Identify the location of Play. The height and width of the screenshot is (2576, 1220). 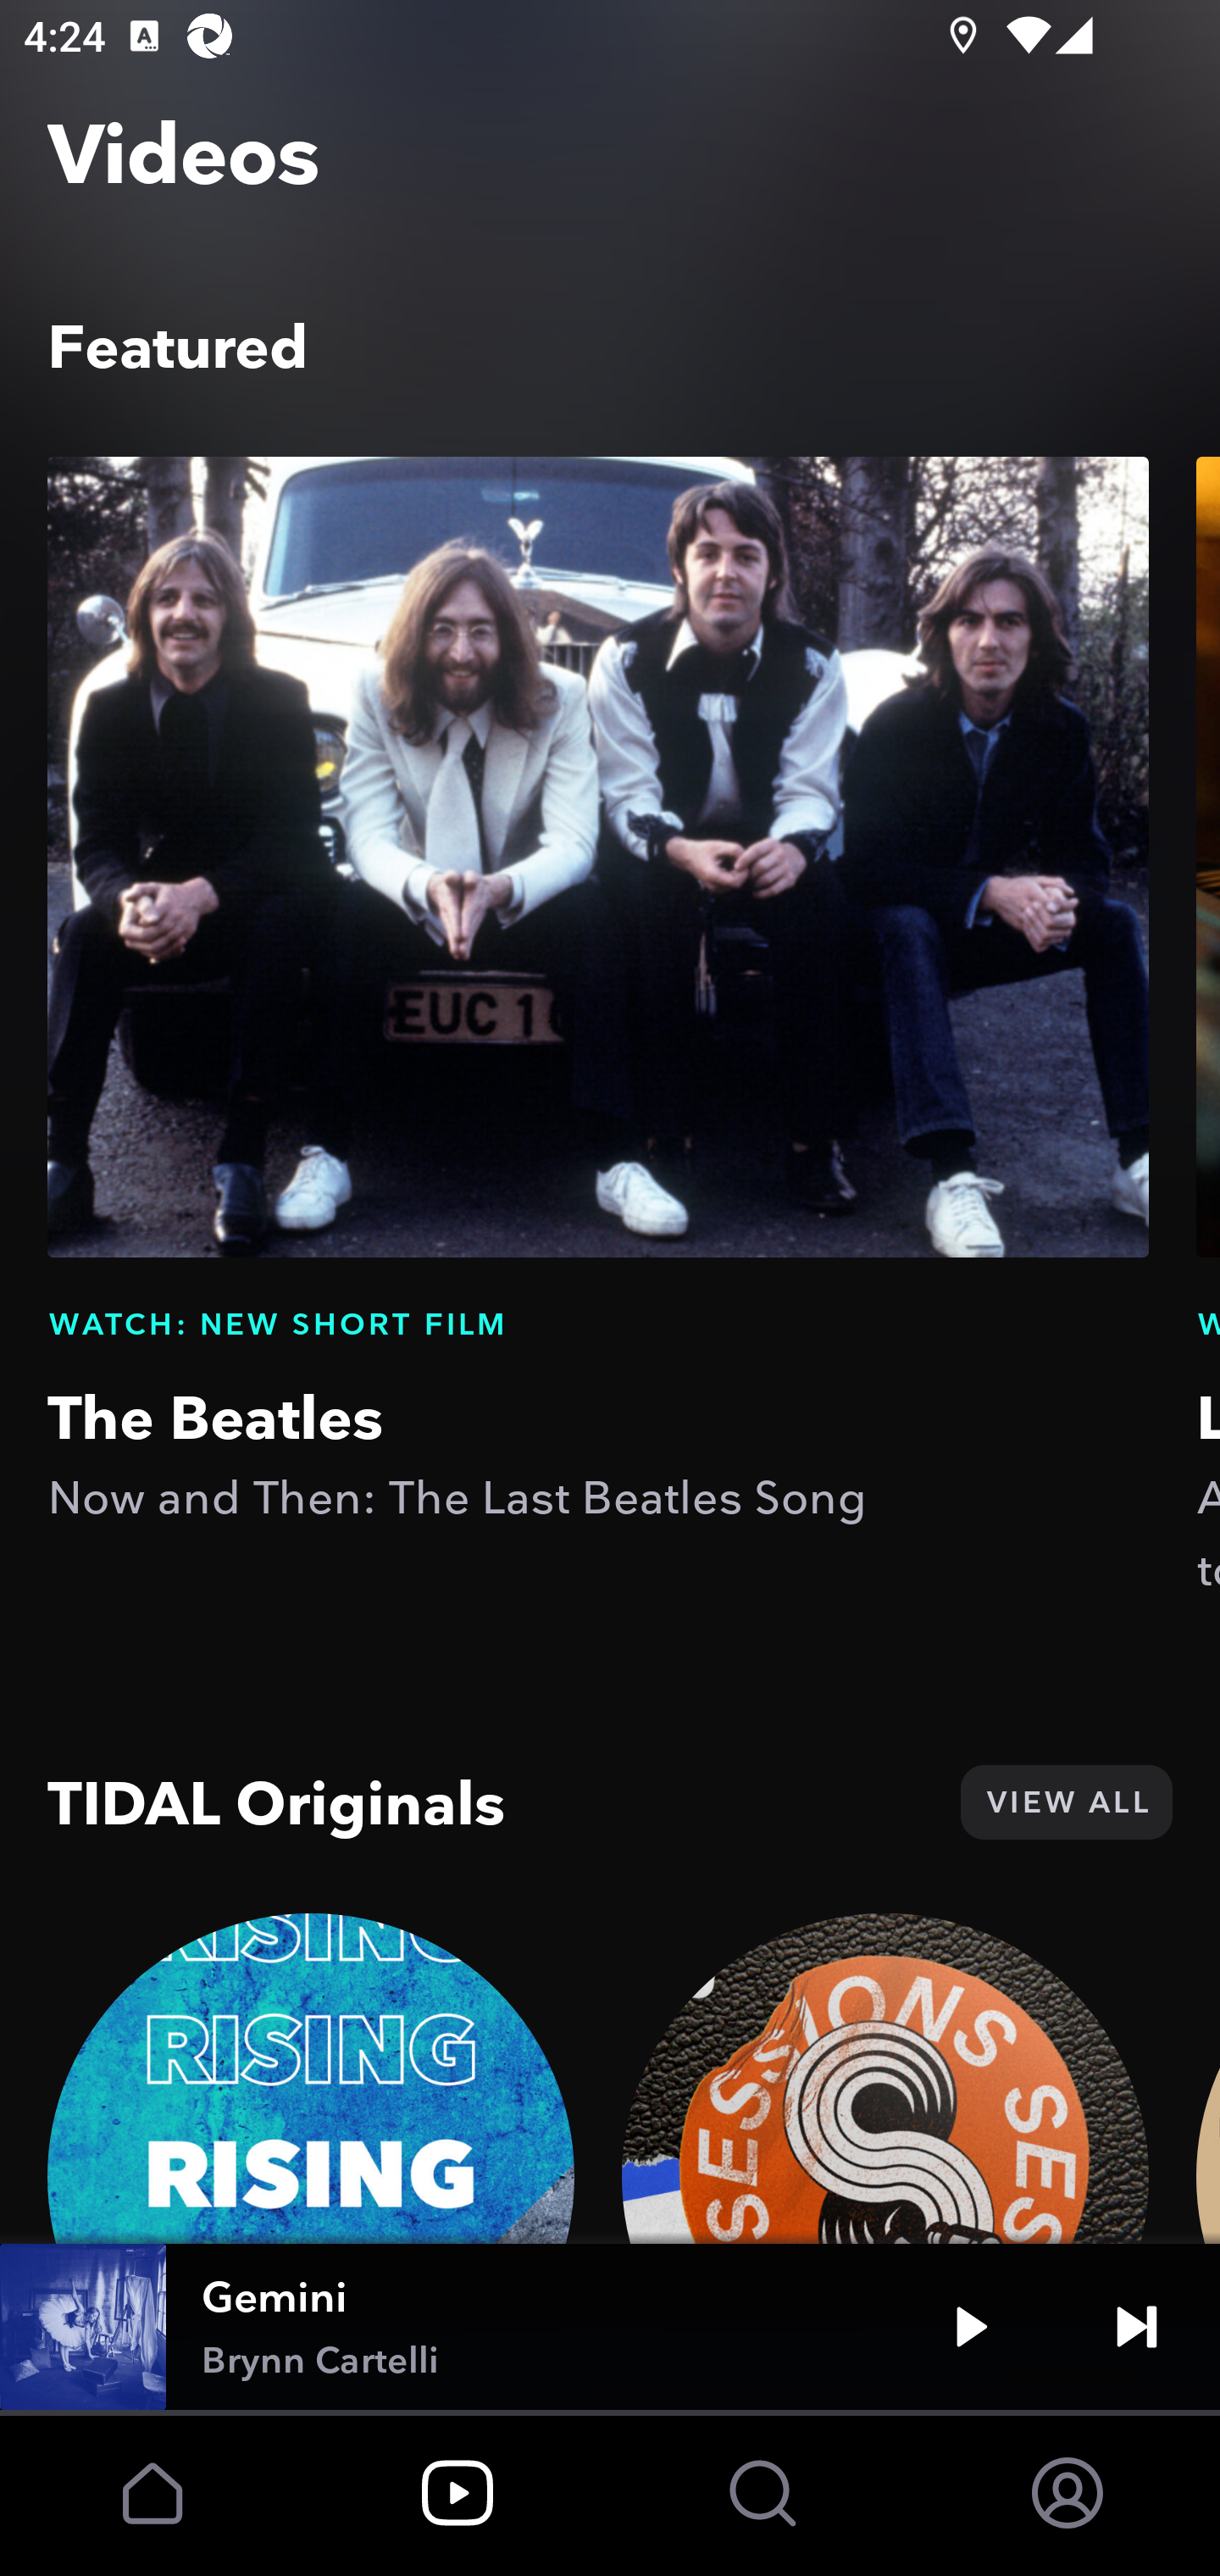
(971, 2327).